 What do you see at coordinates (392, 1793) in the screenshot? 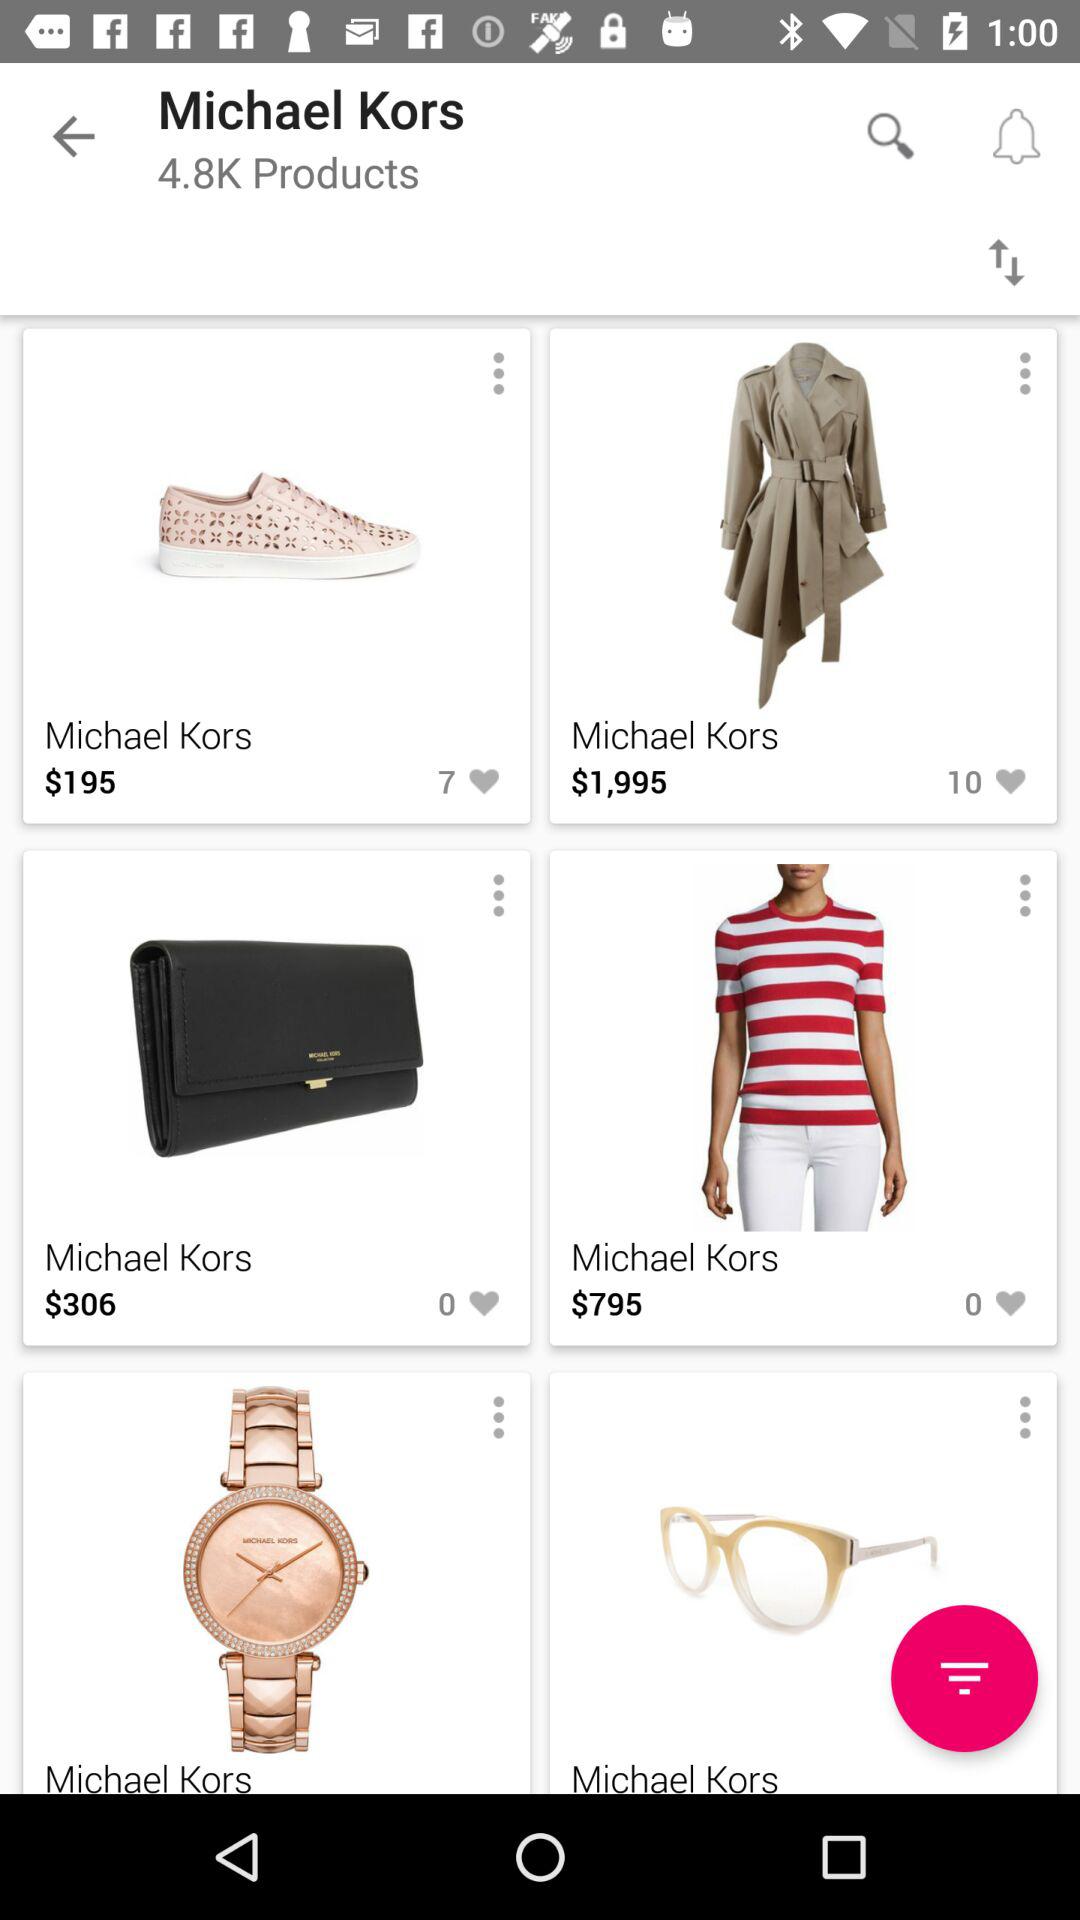
I see `turn on item next to michael kors item` at bounding box center [392, 1793].